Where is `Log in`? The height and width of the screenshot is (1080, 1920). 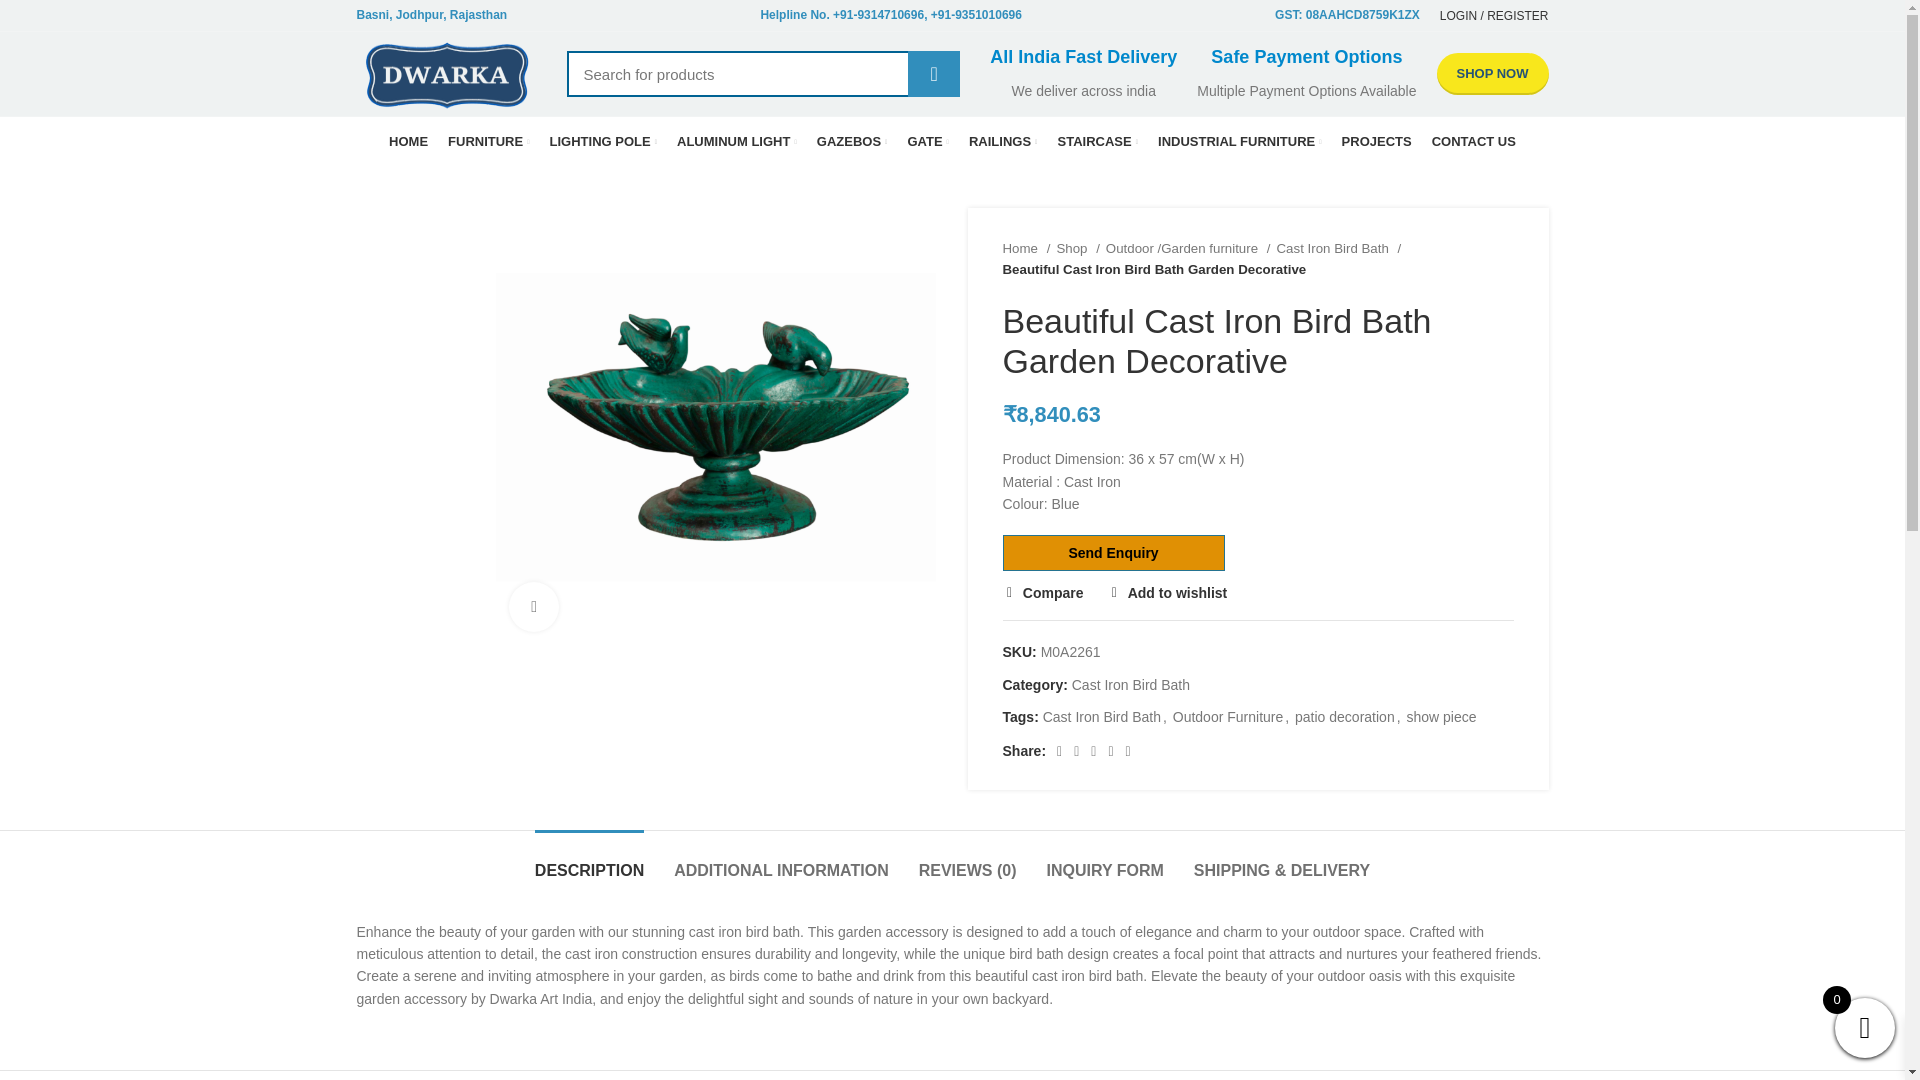
Log in is located at coordinates (1384, 310).